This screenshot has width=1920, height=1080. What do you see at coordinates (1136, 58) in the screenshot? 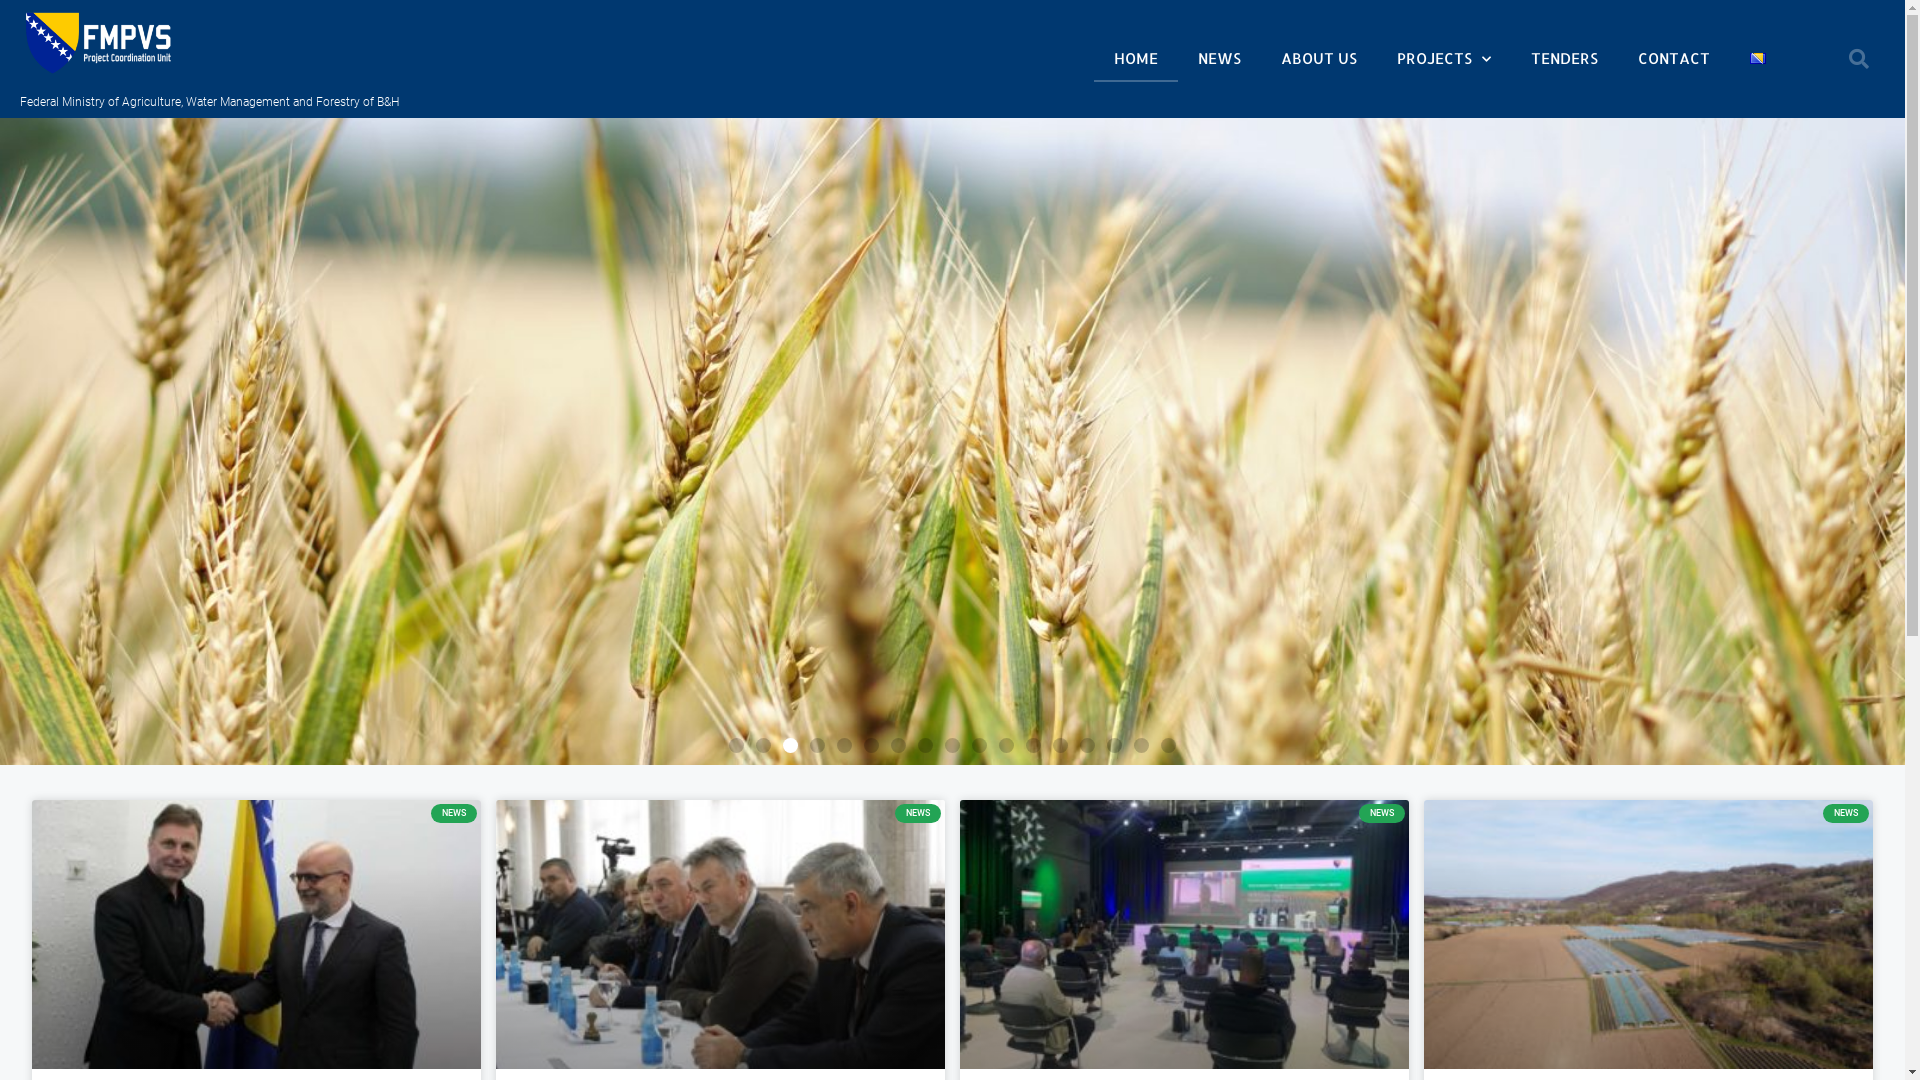
I see `HOME` at bounding box center [1136, 58].